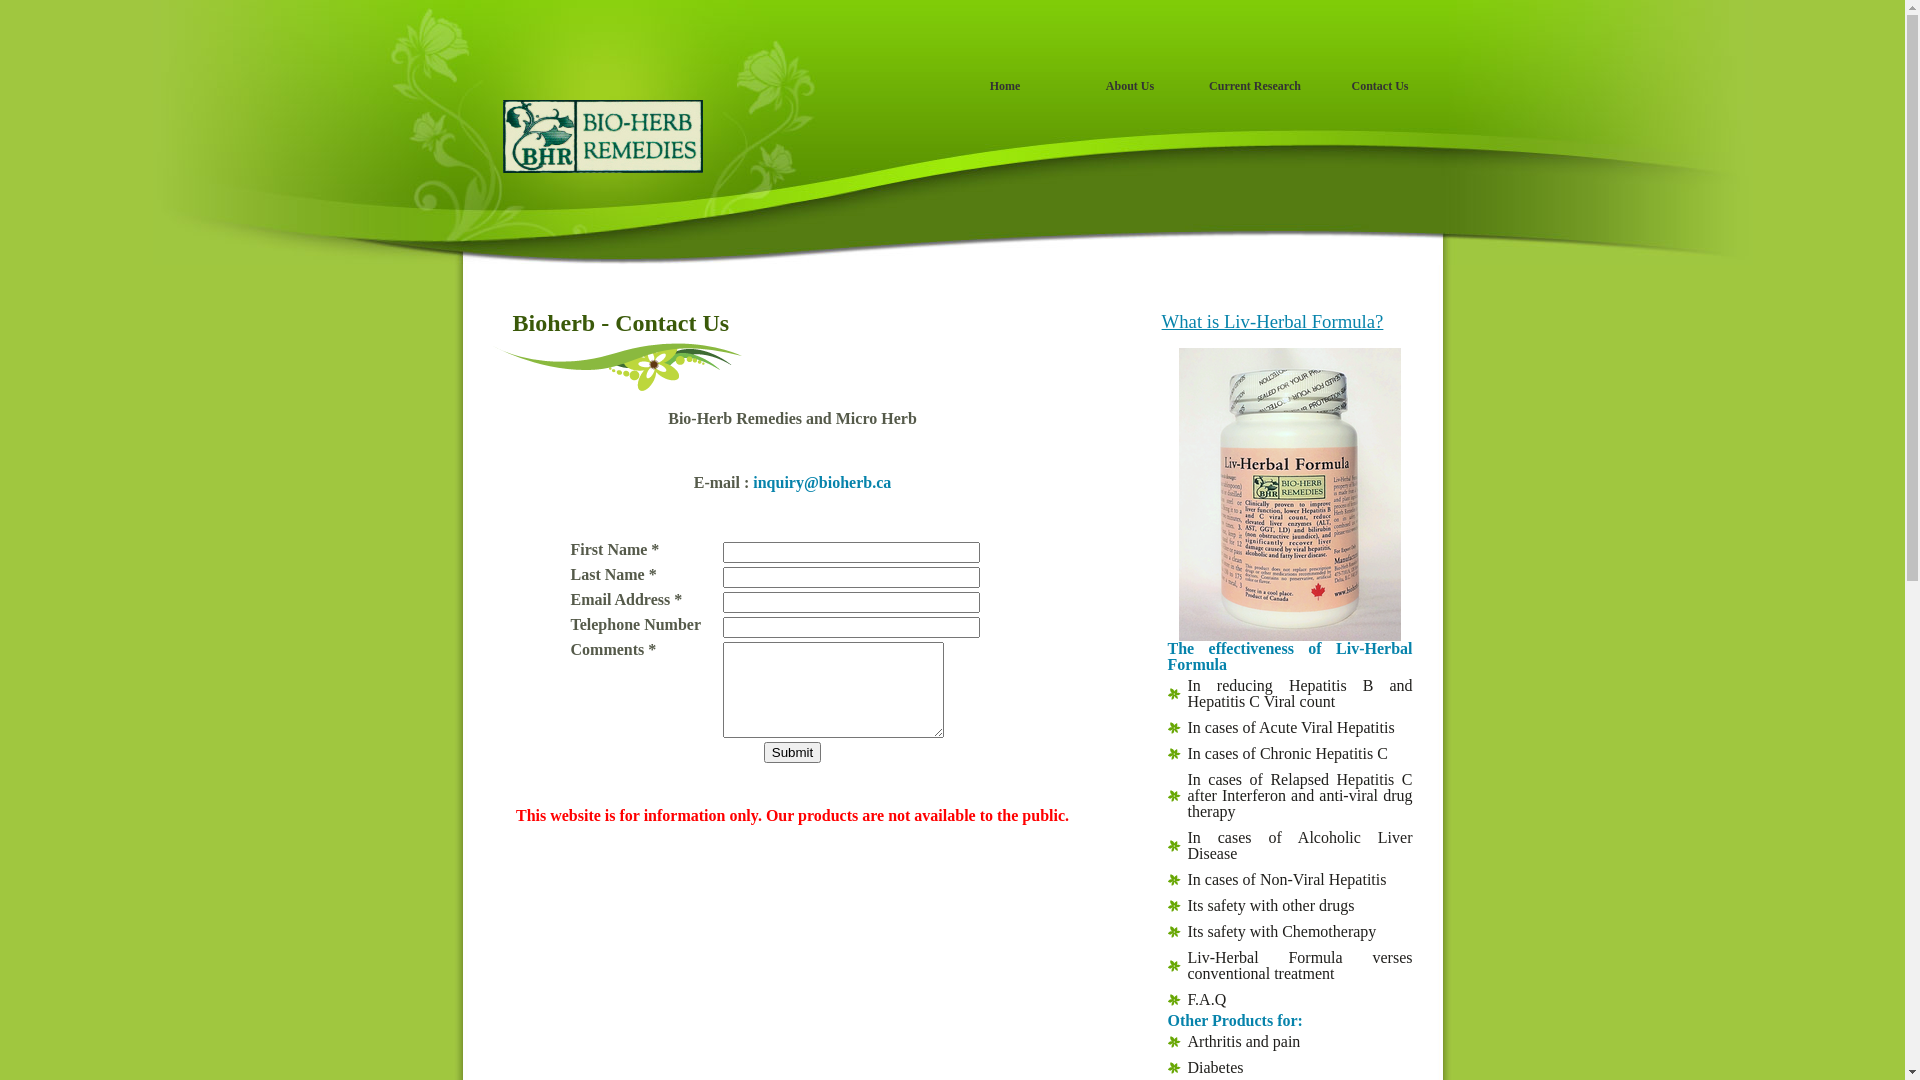 The width and height of the screenshot is (1920, 1080). I want to click on In reducing Hepatitis B and Hepatitis C Viral count, so click(1290, 694).